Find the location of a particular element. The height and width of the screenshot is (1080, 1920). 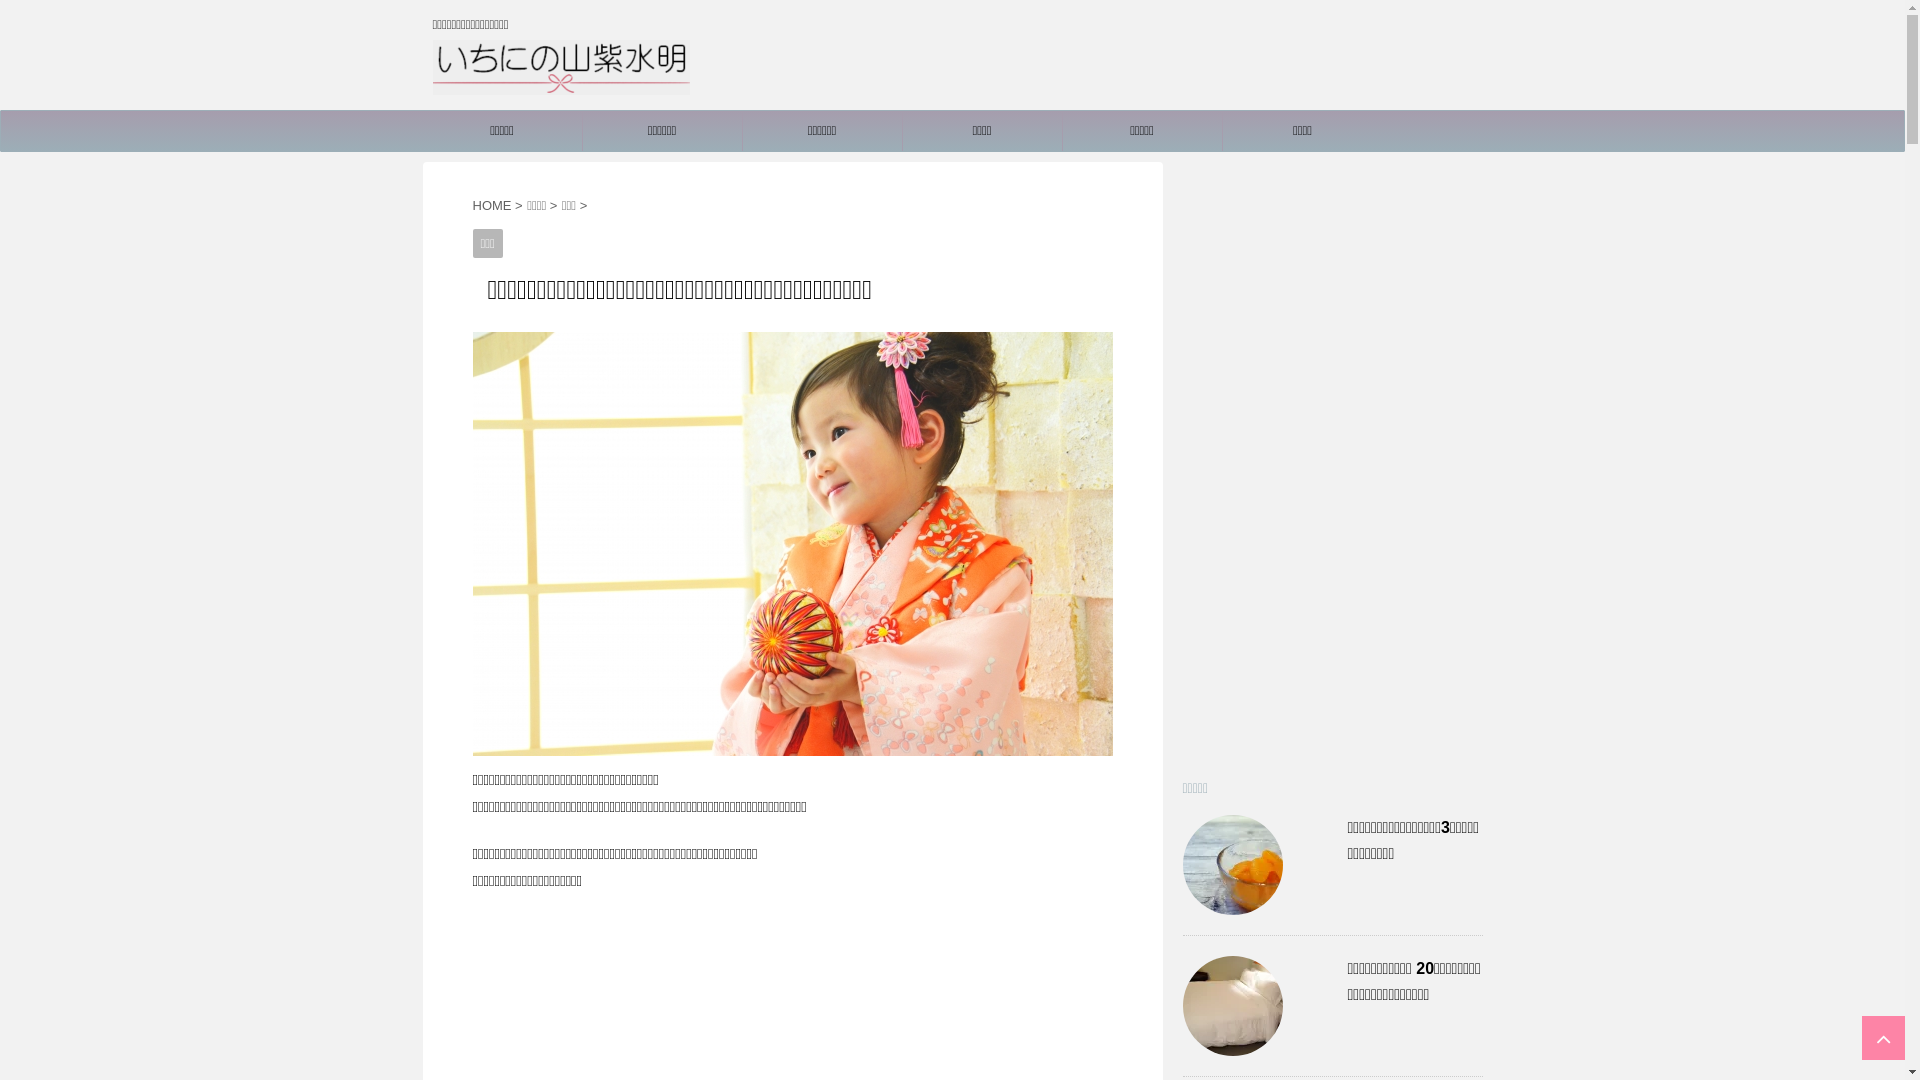

HOME is located at coordinates (492, 206).